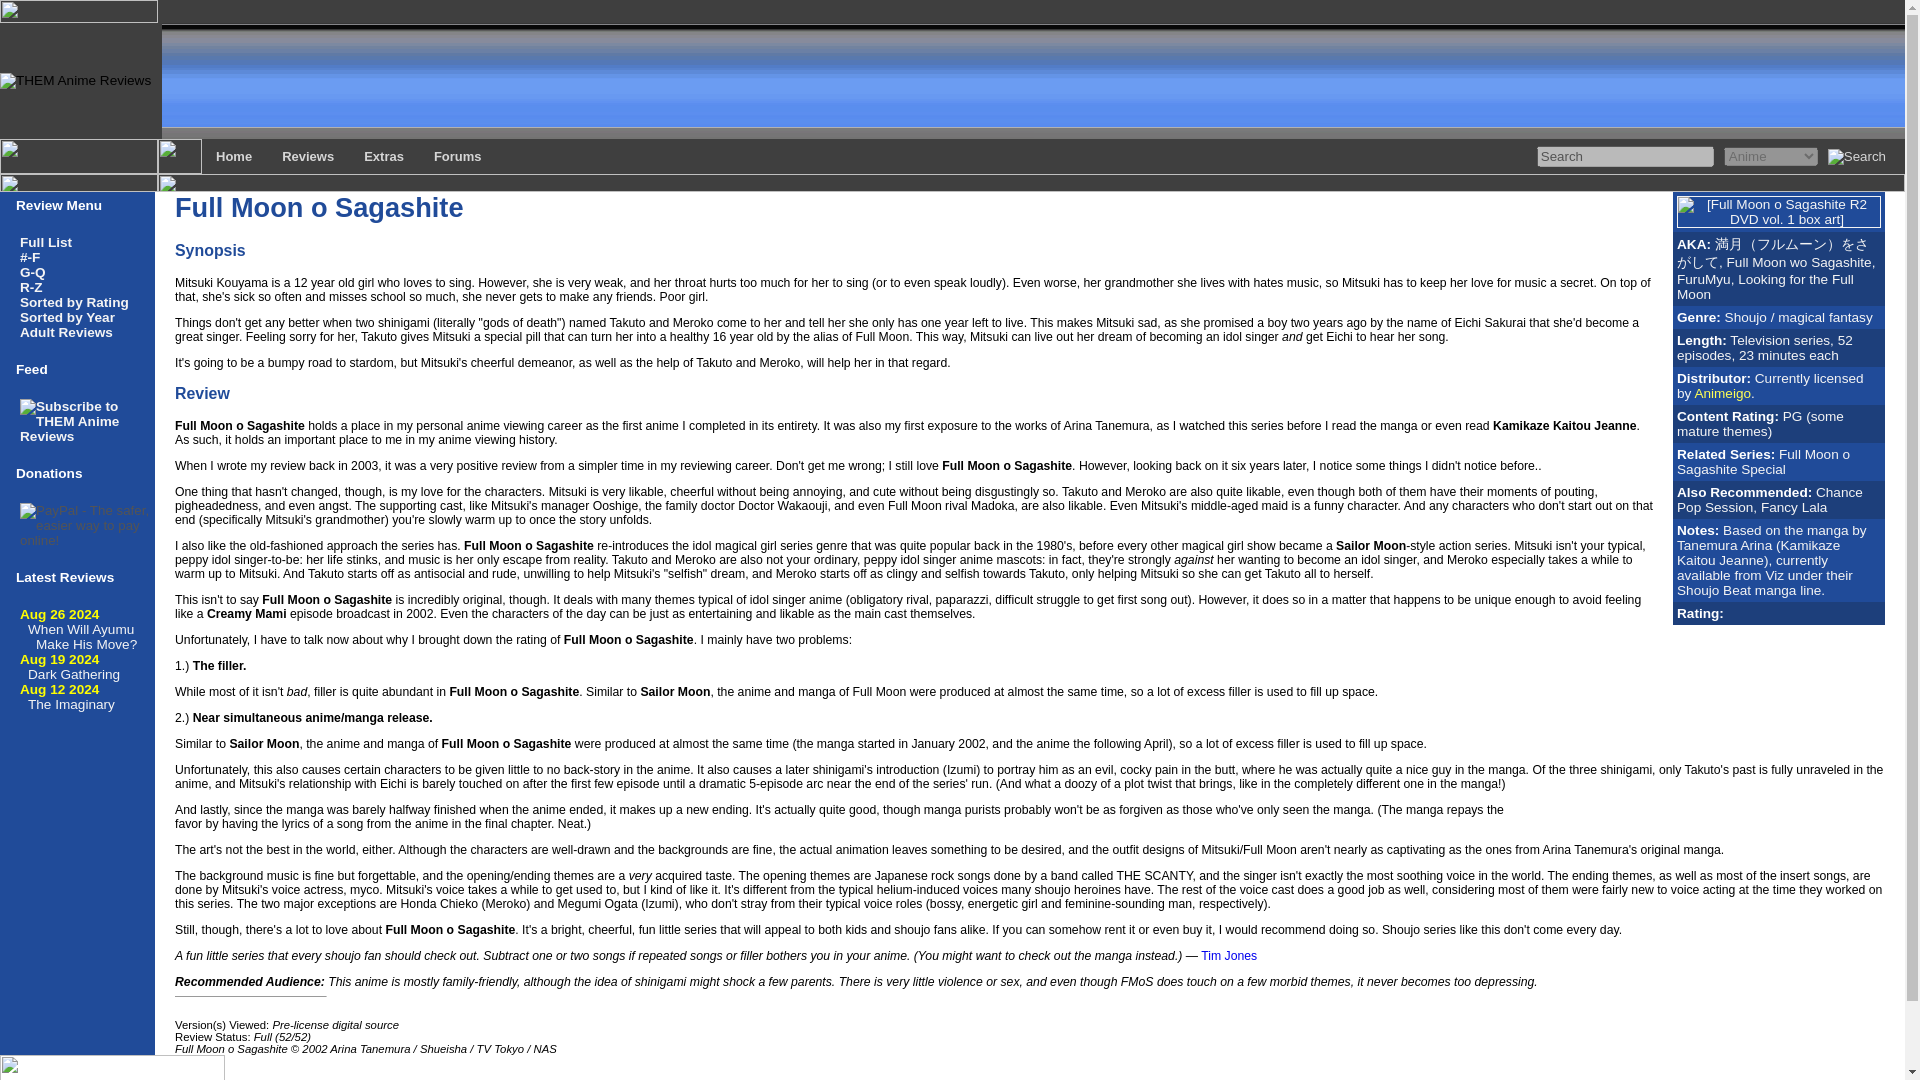 The height and width of the screenshot is (1080, 1920). I want to click on G-Q, so click(32, 272).